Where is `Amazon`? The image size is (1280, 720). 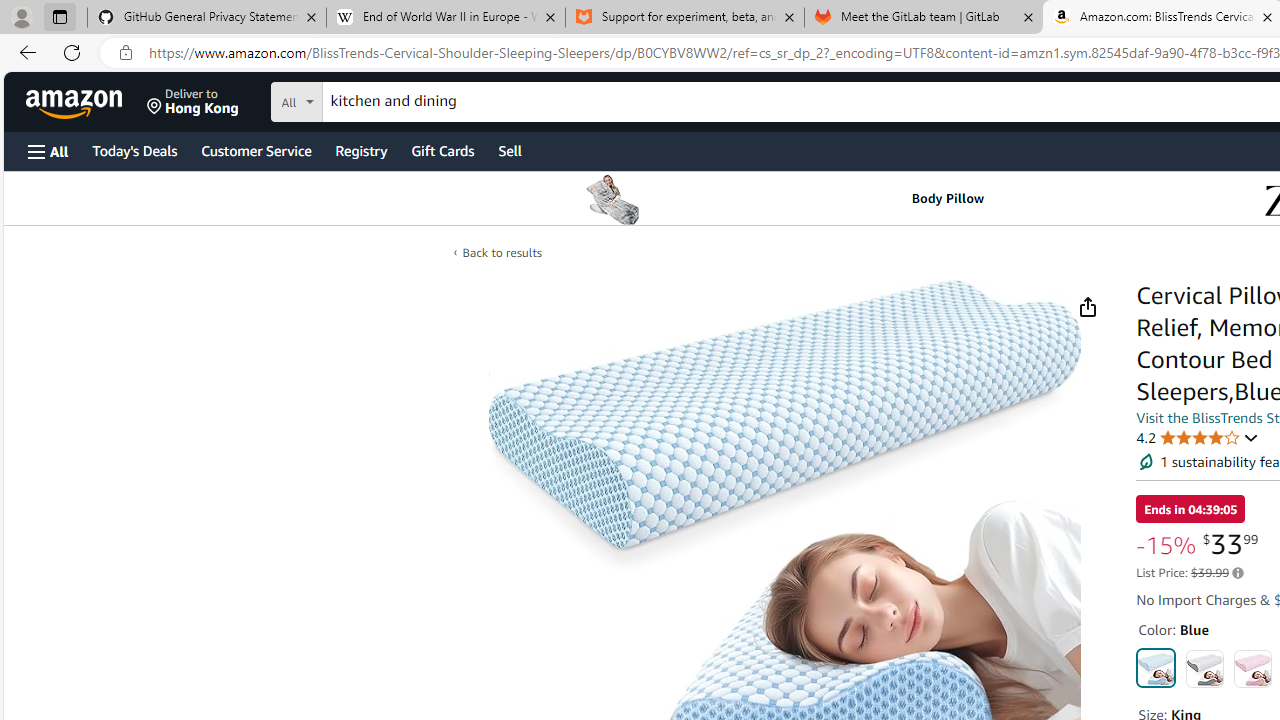
Amazon is located at coordinates (76, 102).